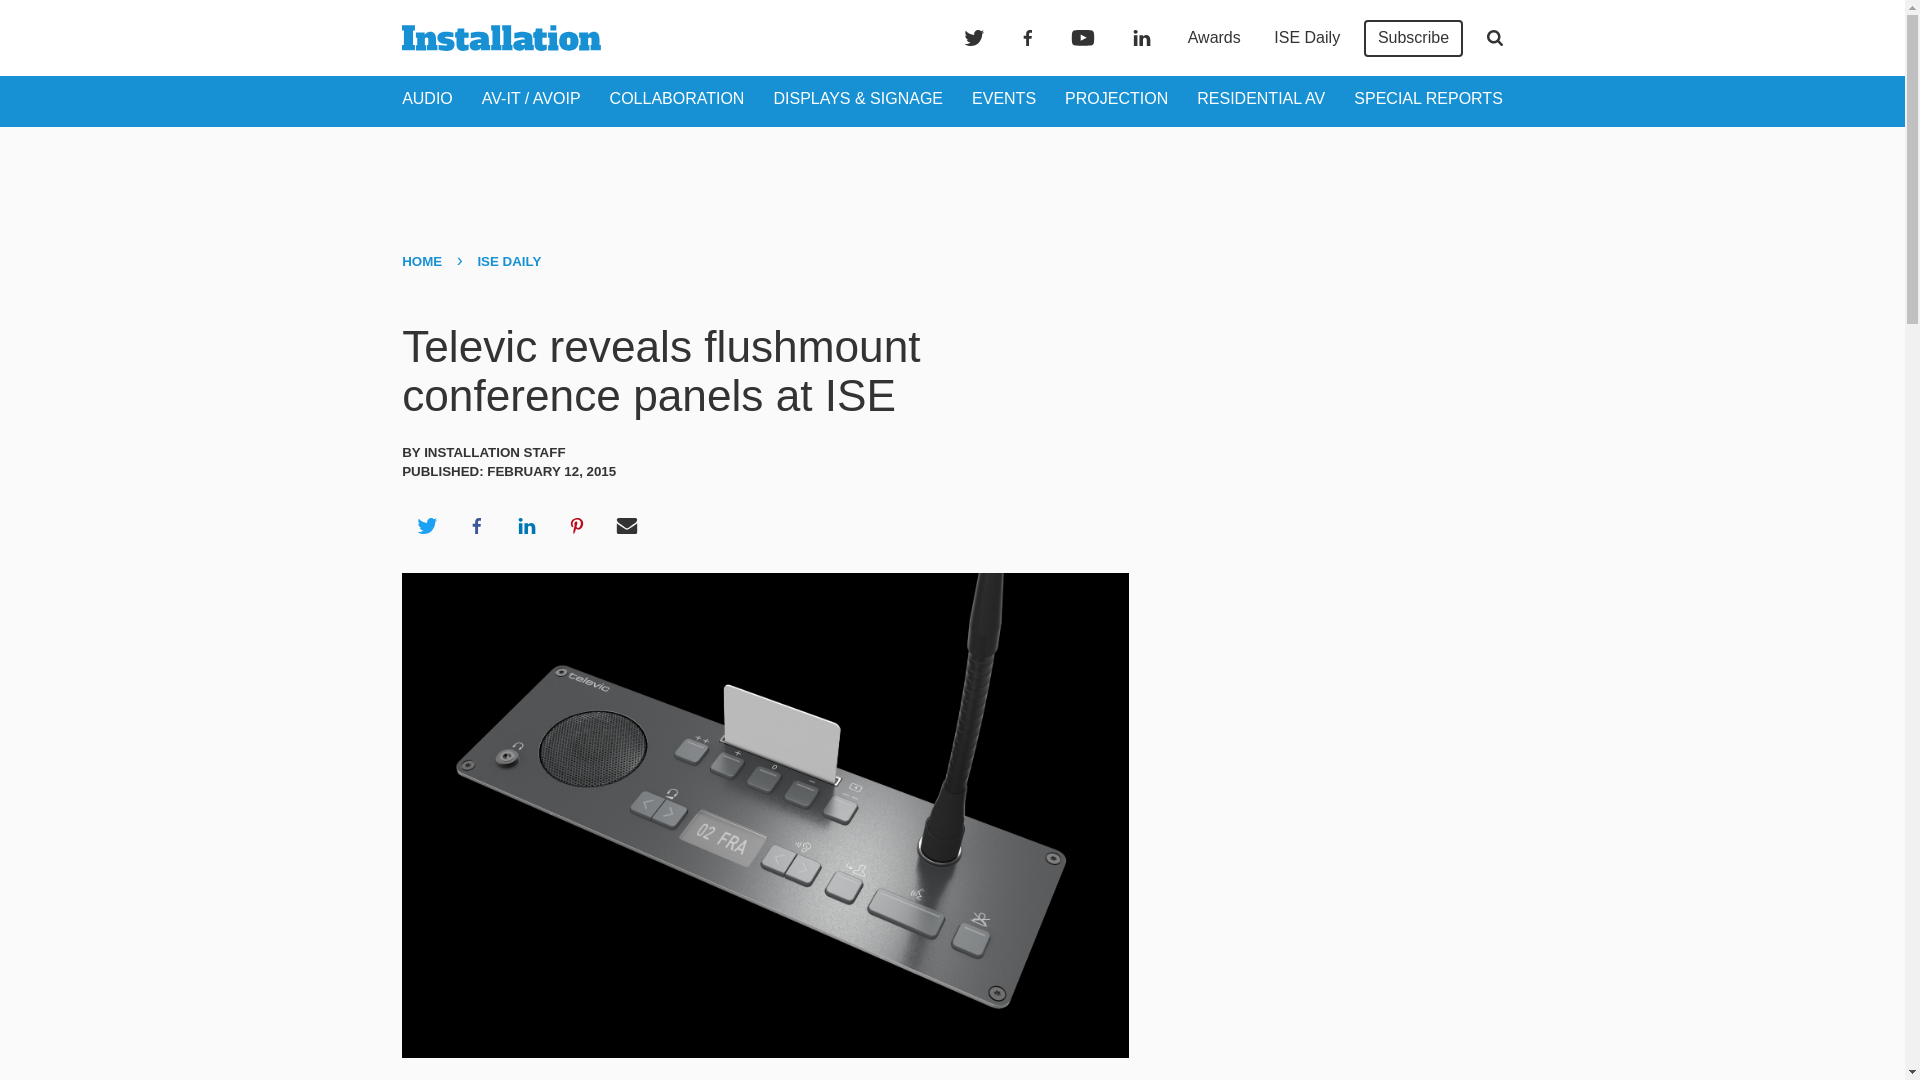  I want to click on COLLABORATION, so click(677, 98).